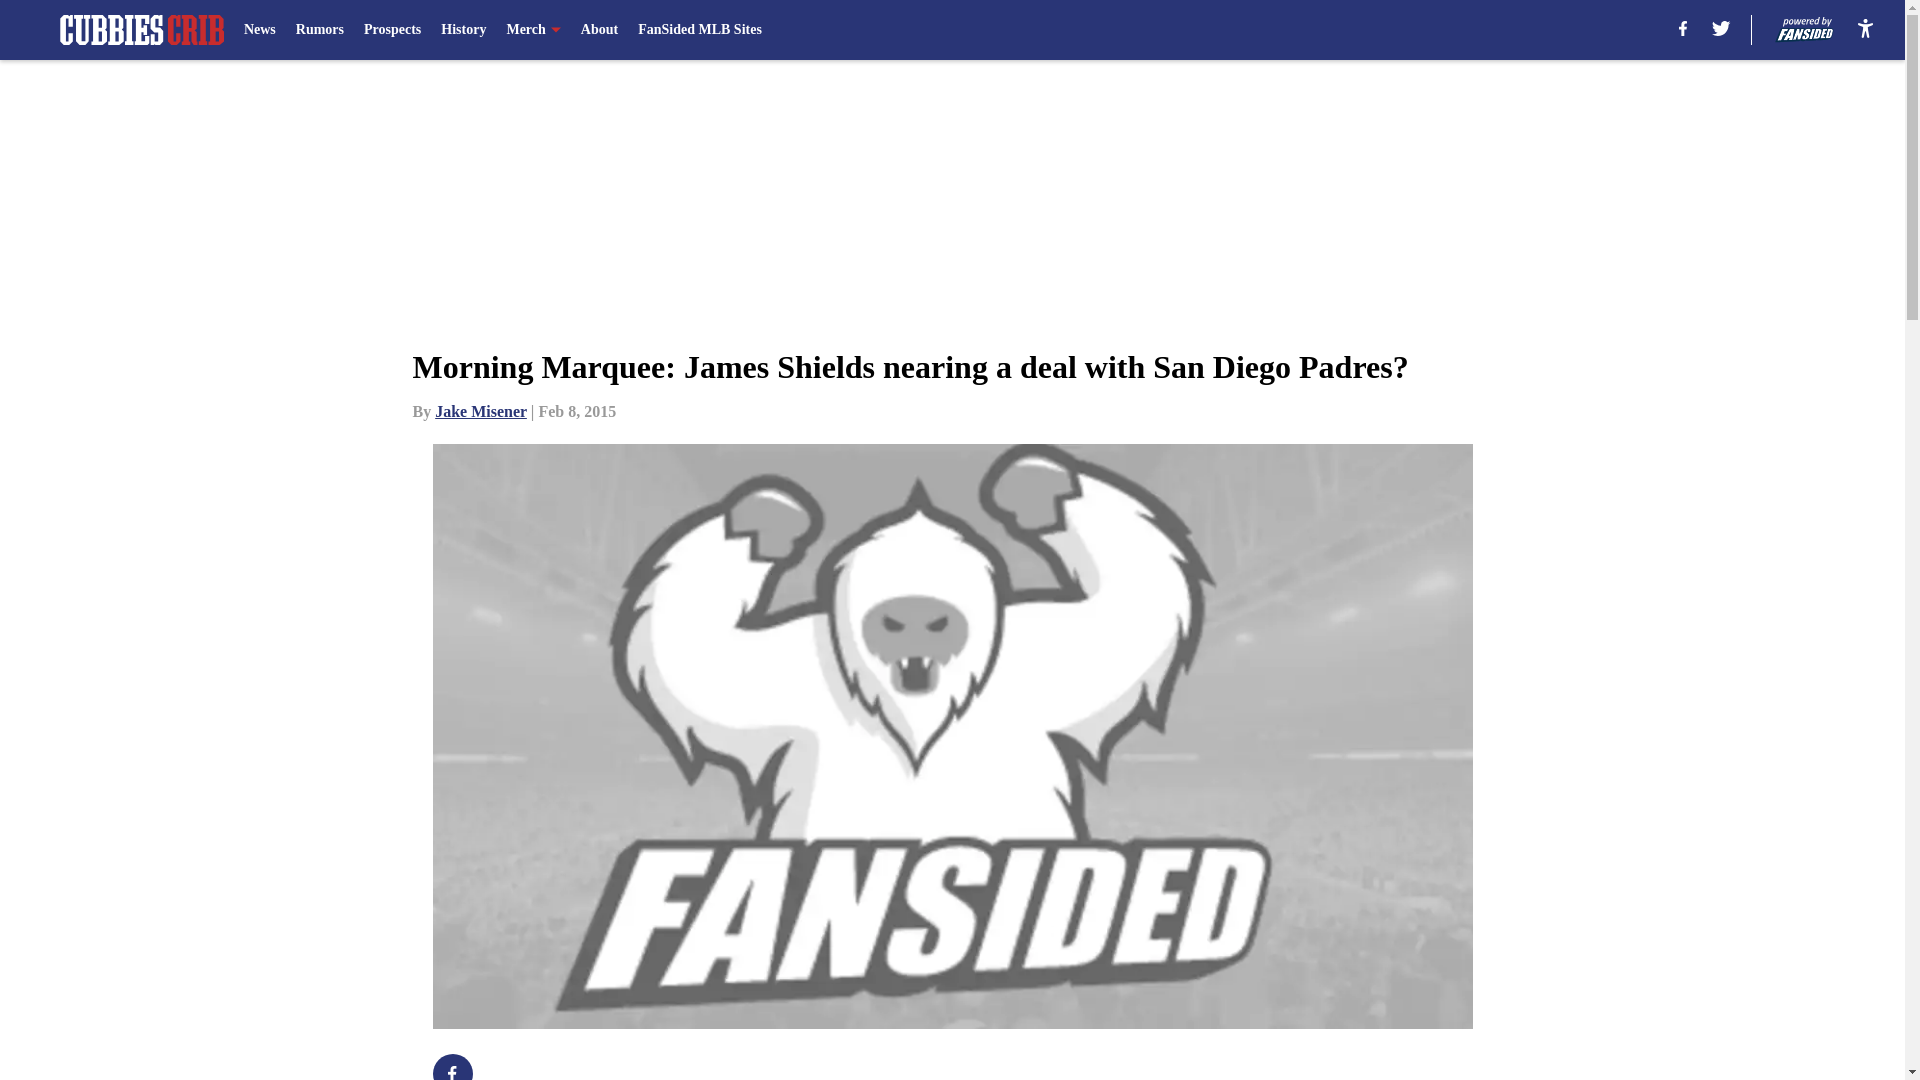 The height and width of the screenshot is (1080, 1920). I want to click on History, so click(463, 30).